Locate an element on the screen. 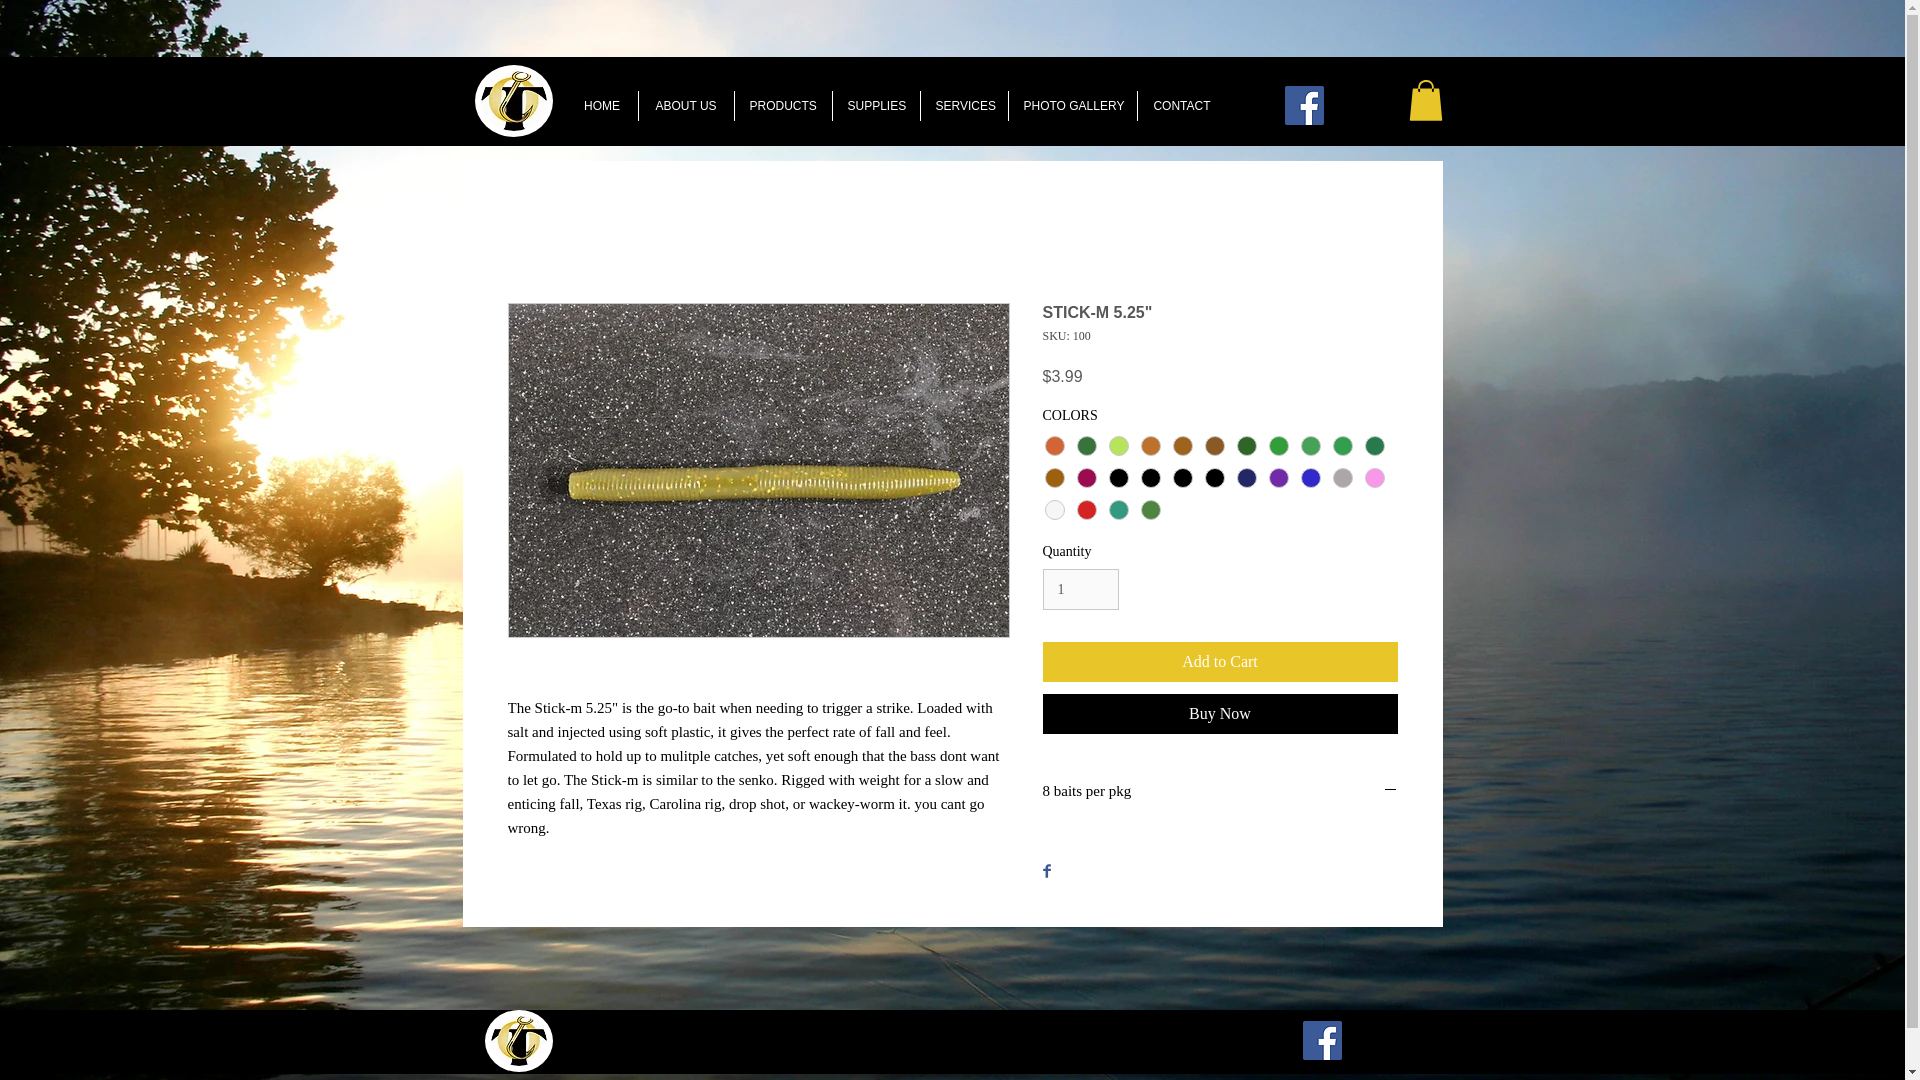  Buy Now is located at coordinates (1220, 714).